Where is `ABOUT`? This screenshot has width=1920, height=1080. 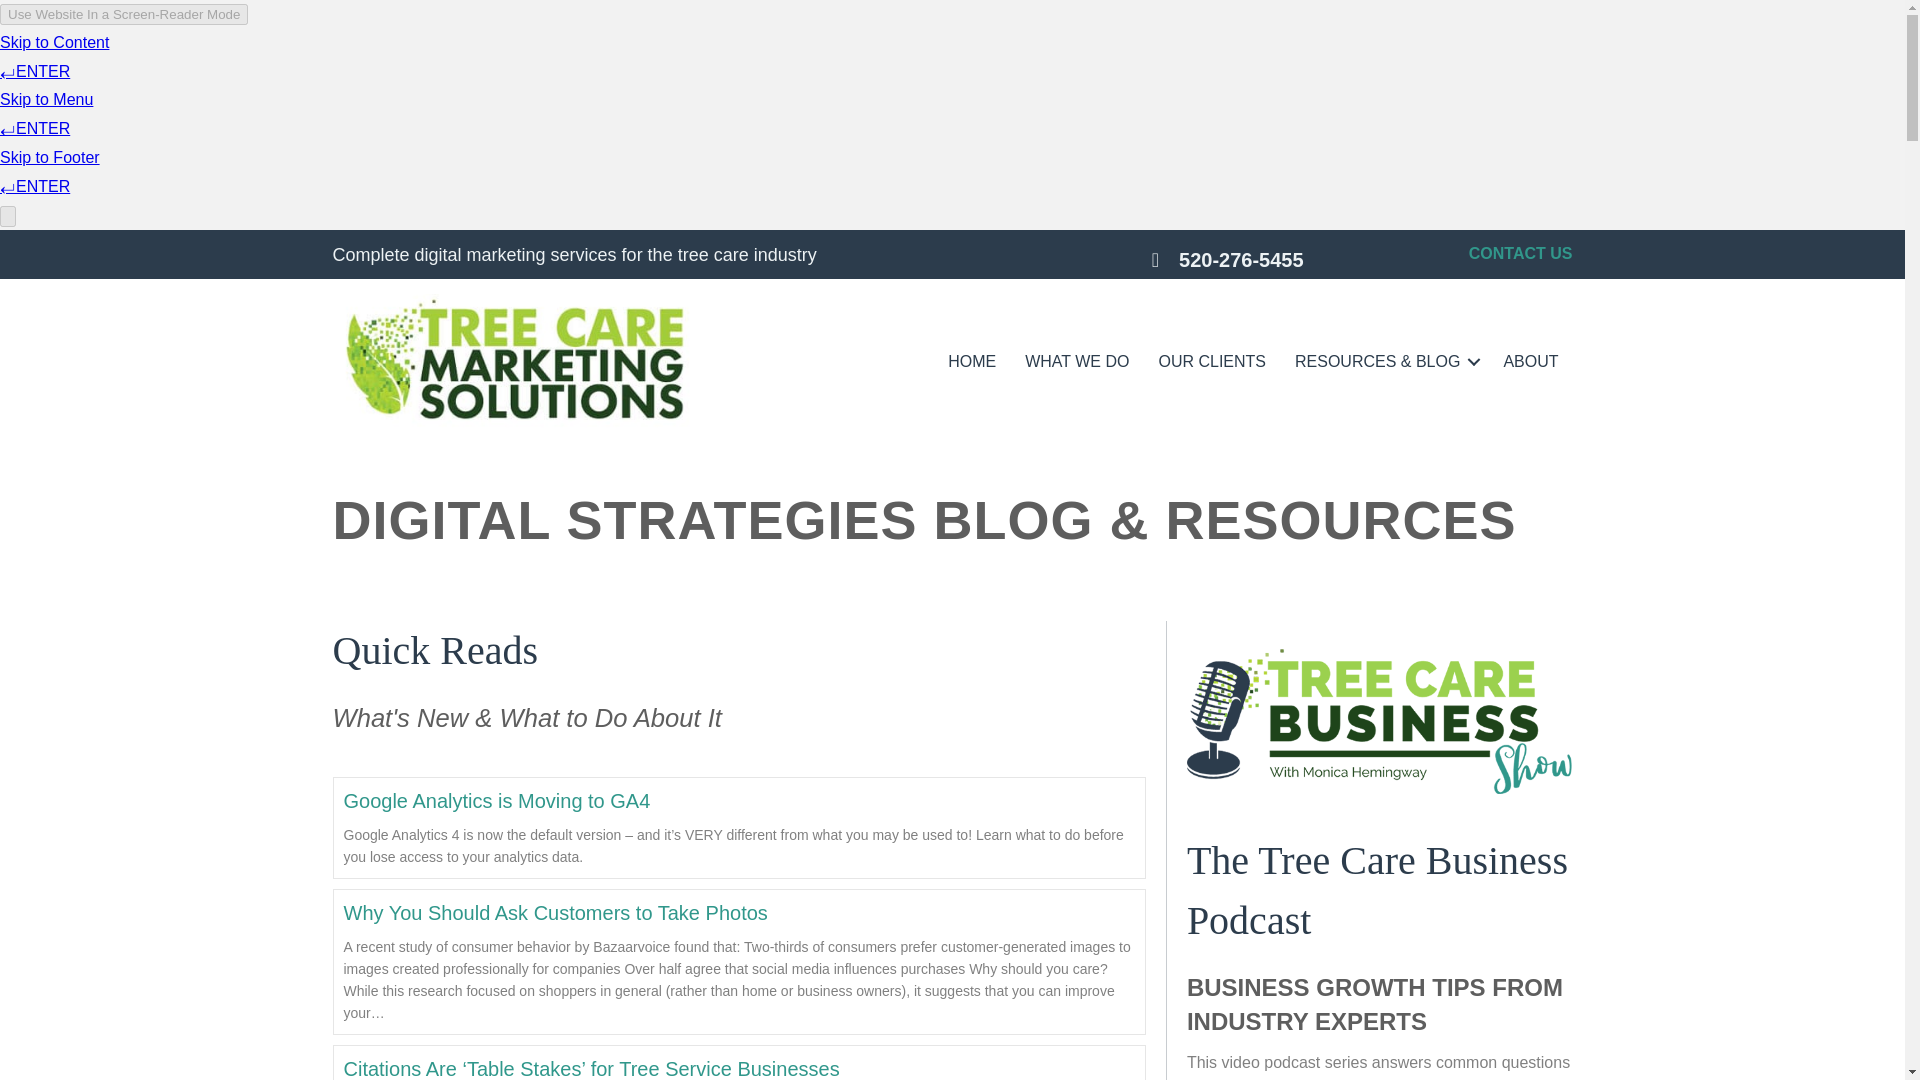 ABOUT is located at coordinates (1530, 362).